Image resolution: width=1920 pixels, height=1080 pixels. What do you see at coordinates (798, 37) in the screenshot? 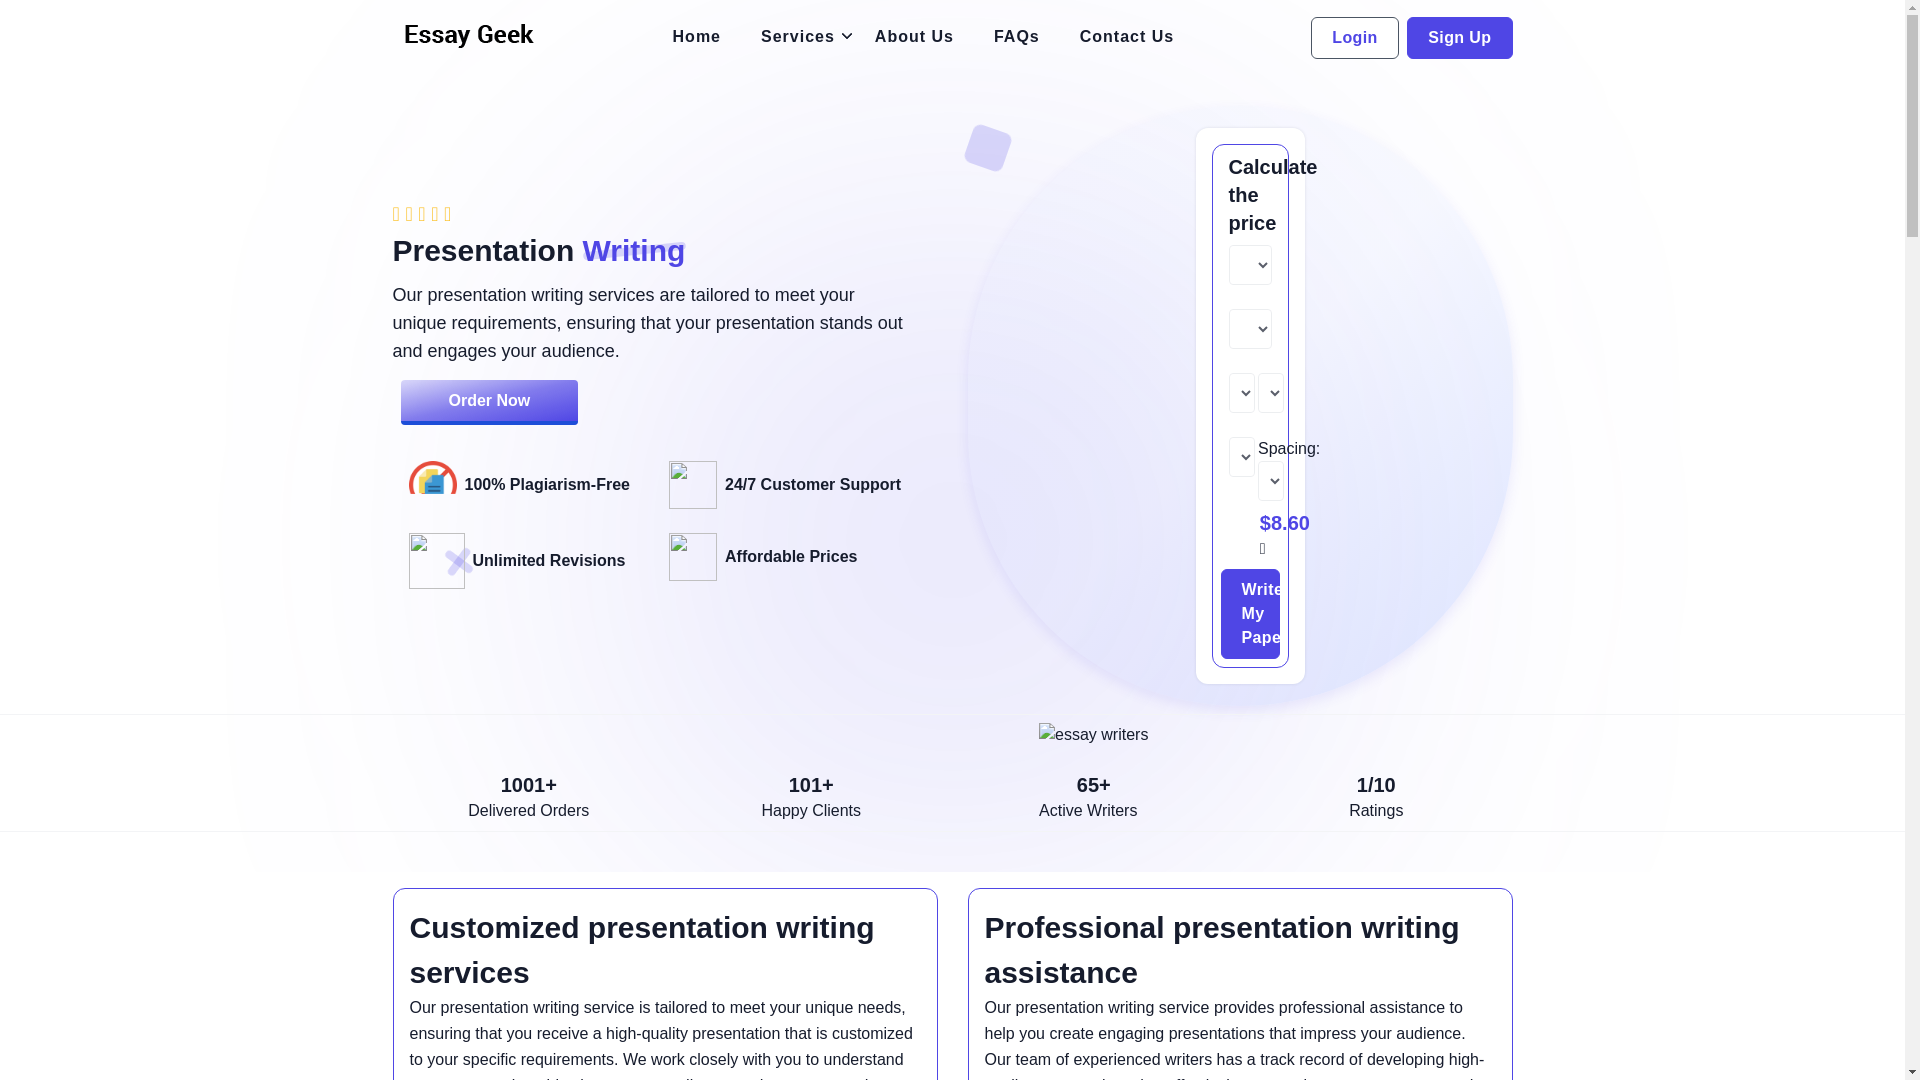
I see `Services` at bounding box center [798, 37].